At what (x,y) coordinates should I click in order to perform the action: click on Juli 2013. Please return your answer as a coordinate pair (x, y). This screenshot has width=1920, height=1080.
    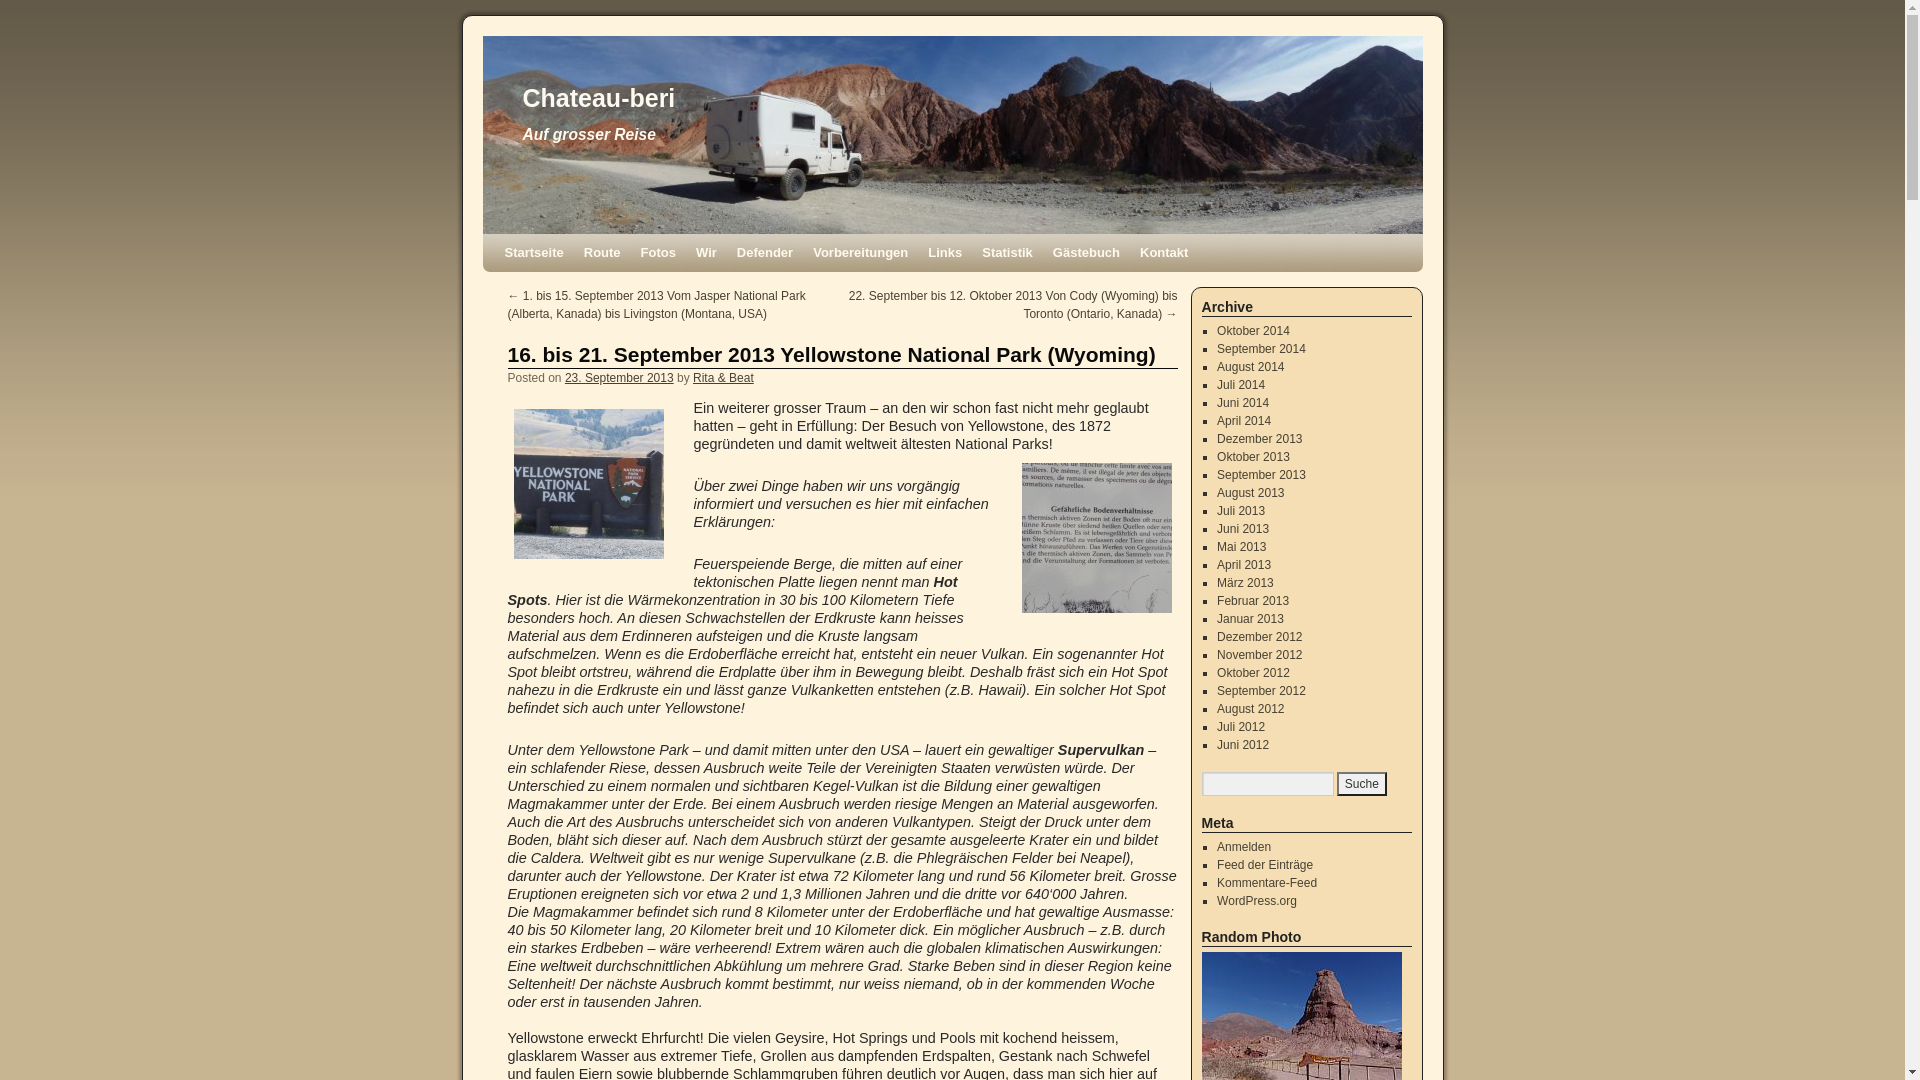
    Looking at the image, I should click on (1241, 511).